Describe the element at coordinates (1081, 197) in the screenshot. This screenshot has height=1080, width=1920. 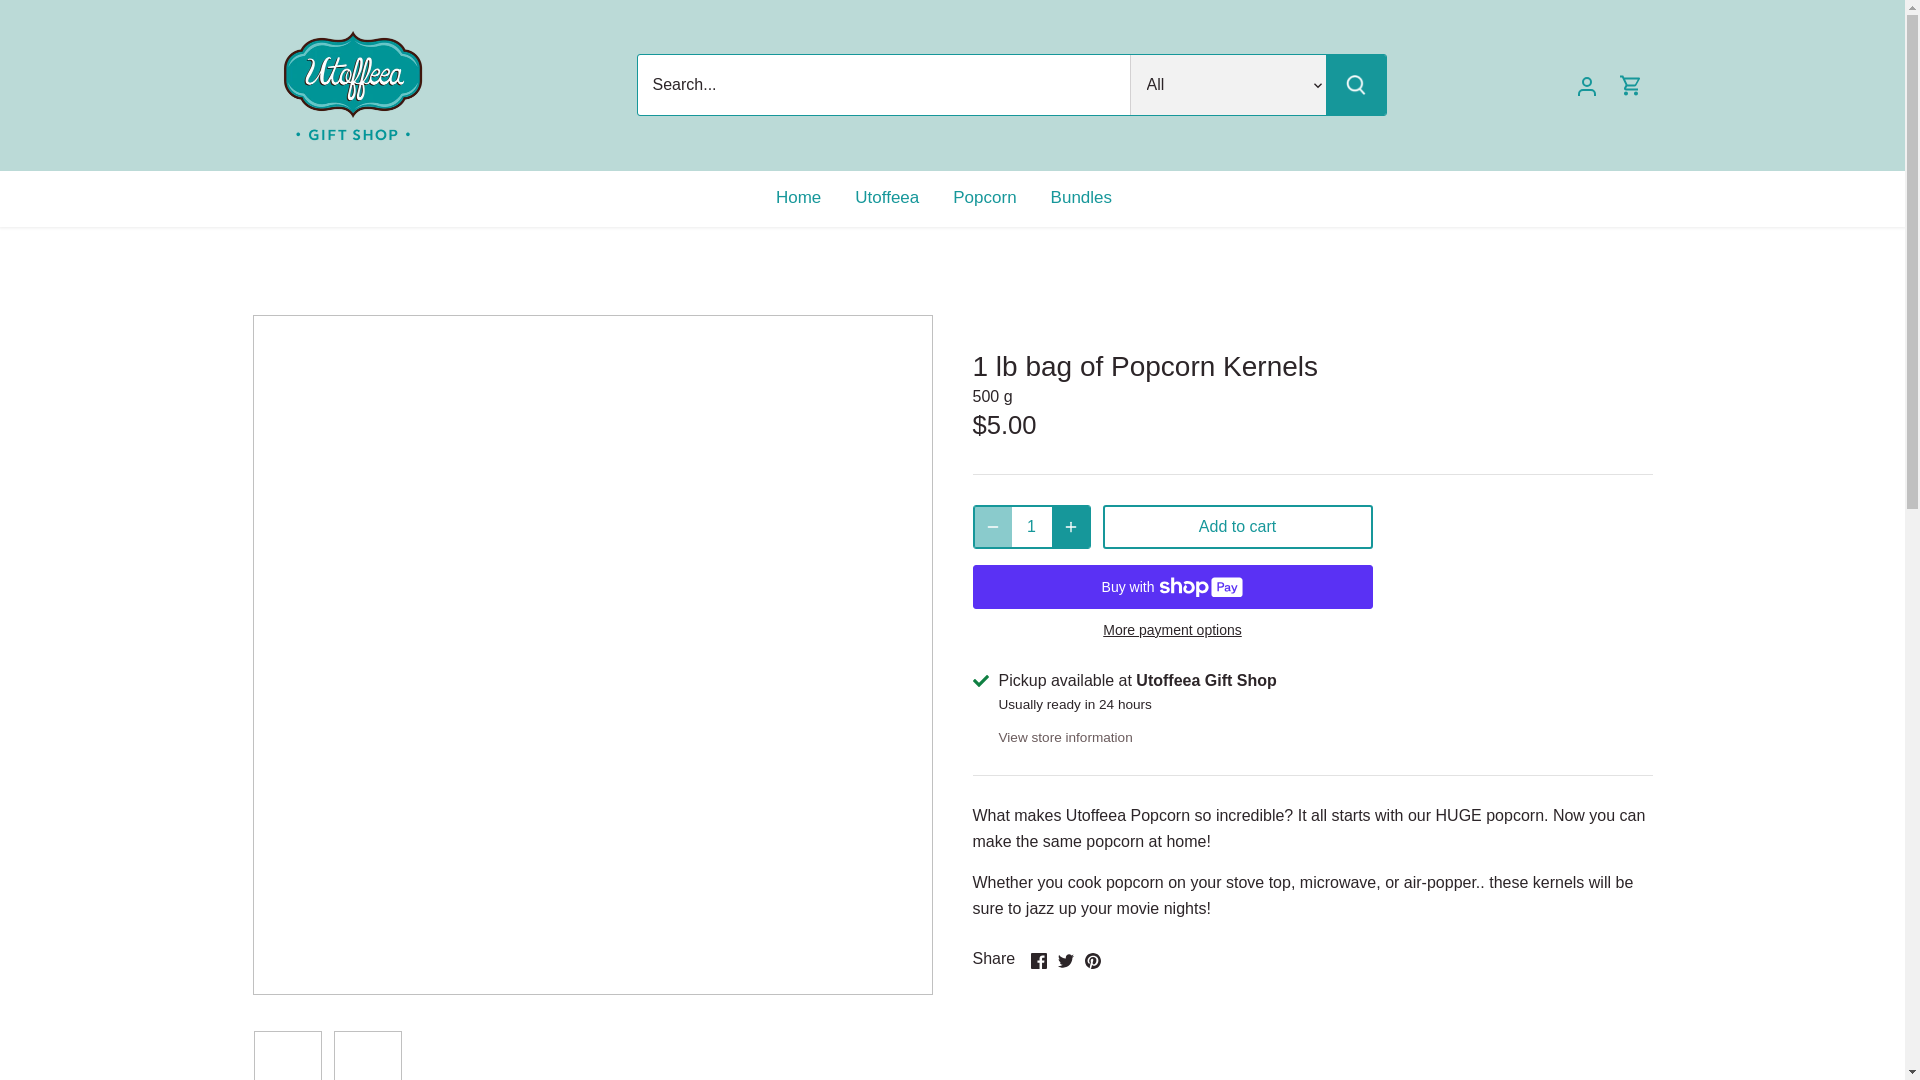
I see `Bundles` at that location.